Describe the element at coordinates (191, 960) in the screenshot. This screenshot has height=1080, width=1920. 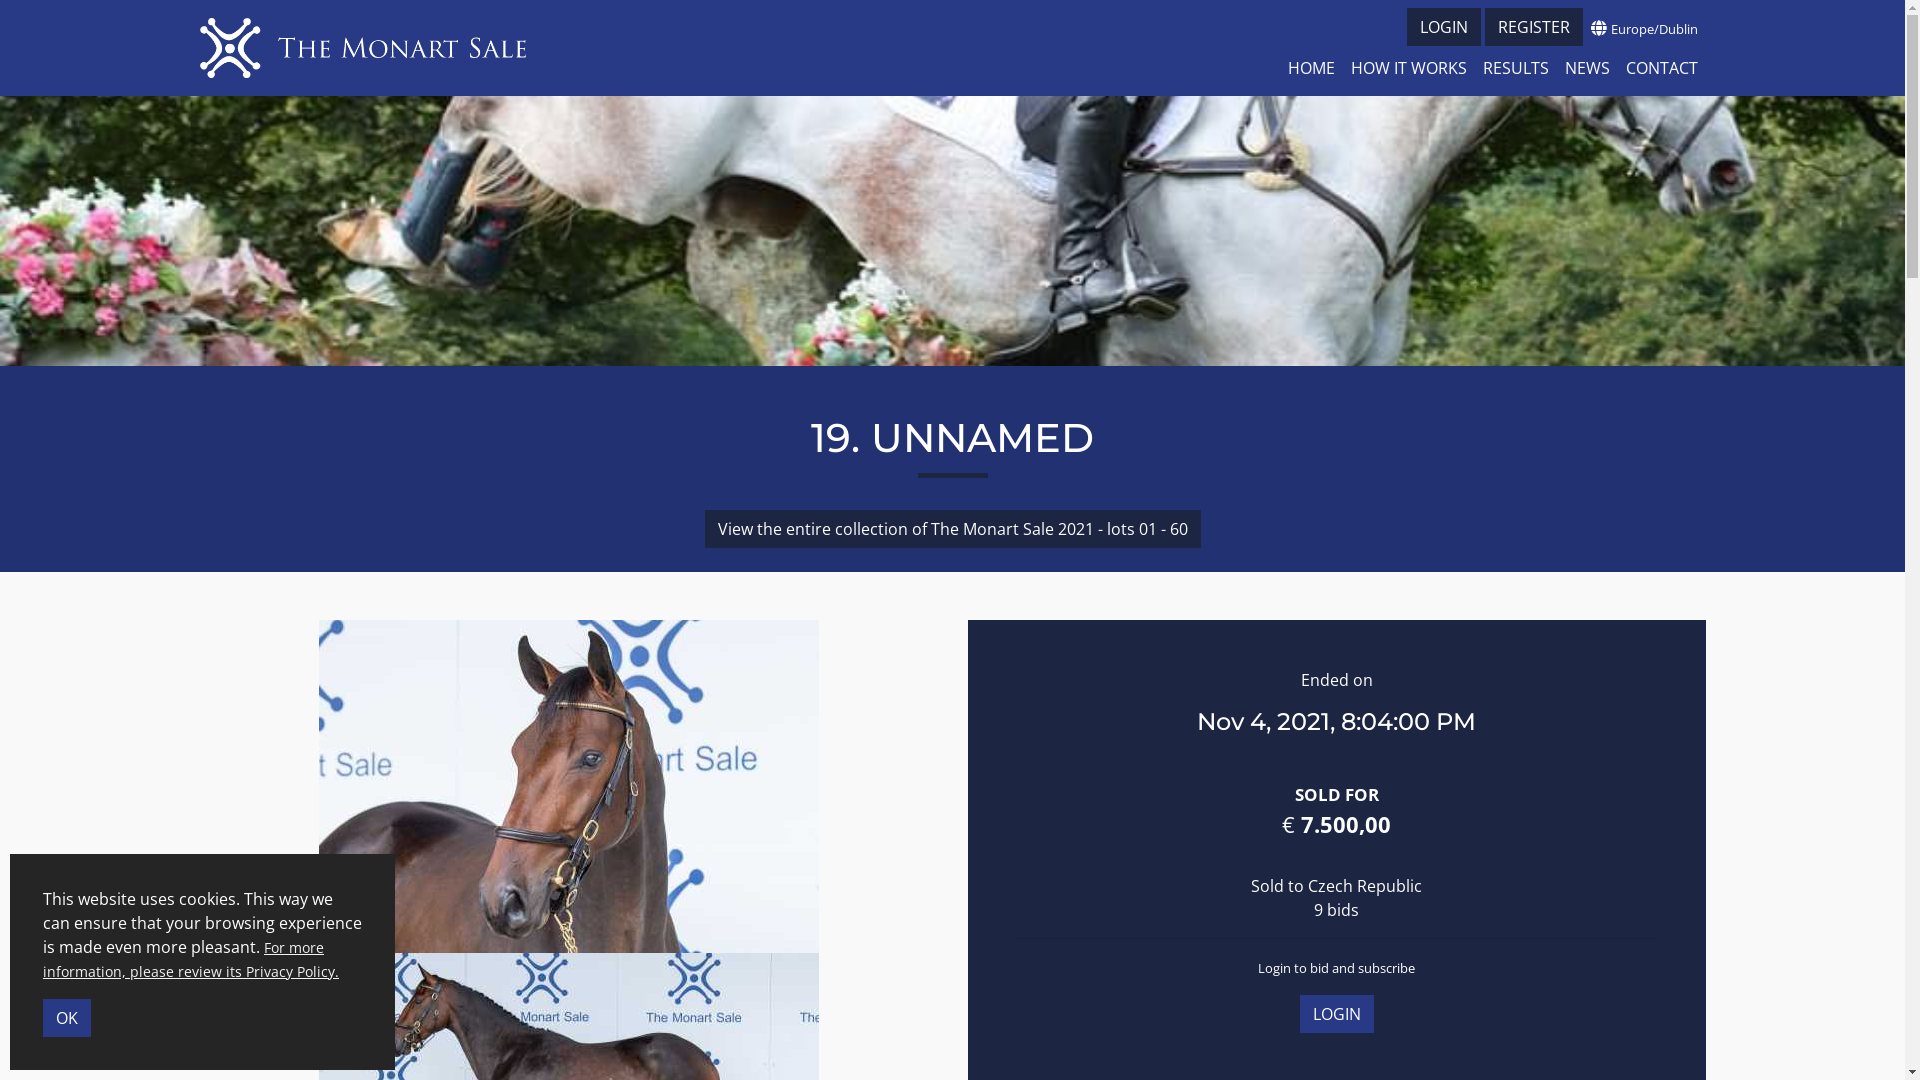
I see `For more information, please review its Privacy Policy.` at that location.